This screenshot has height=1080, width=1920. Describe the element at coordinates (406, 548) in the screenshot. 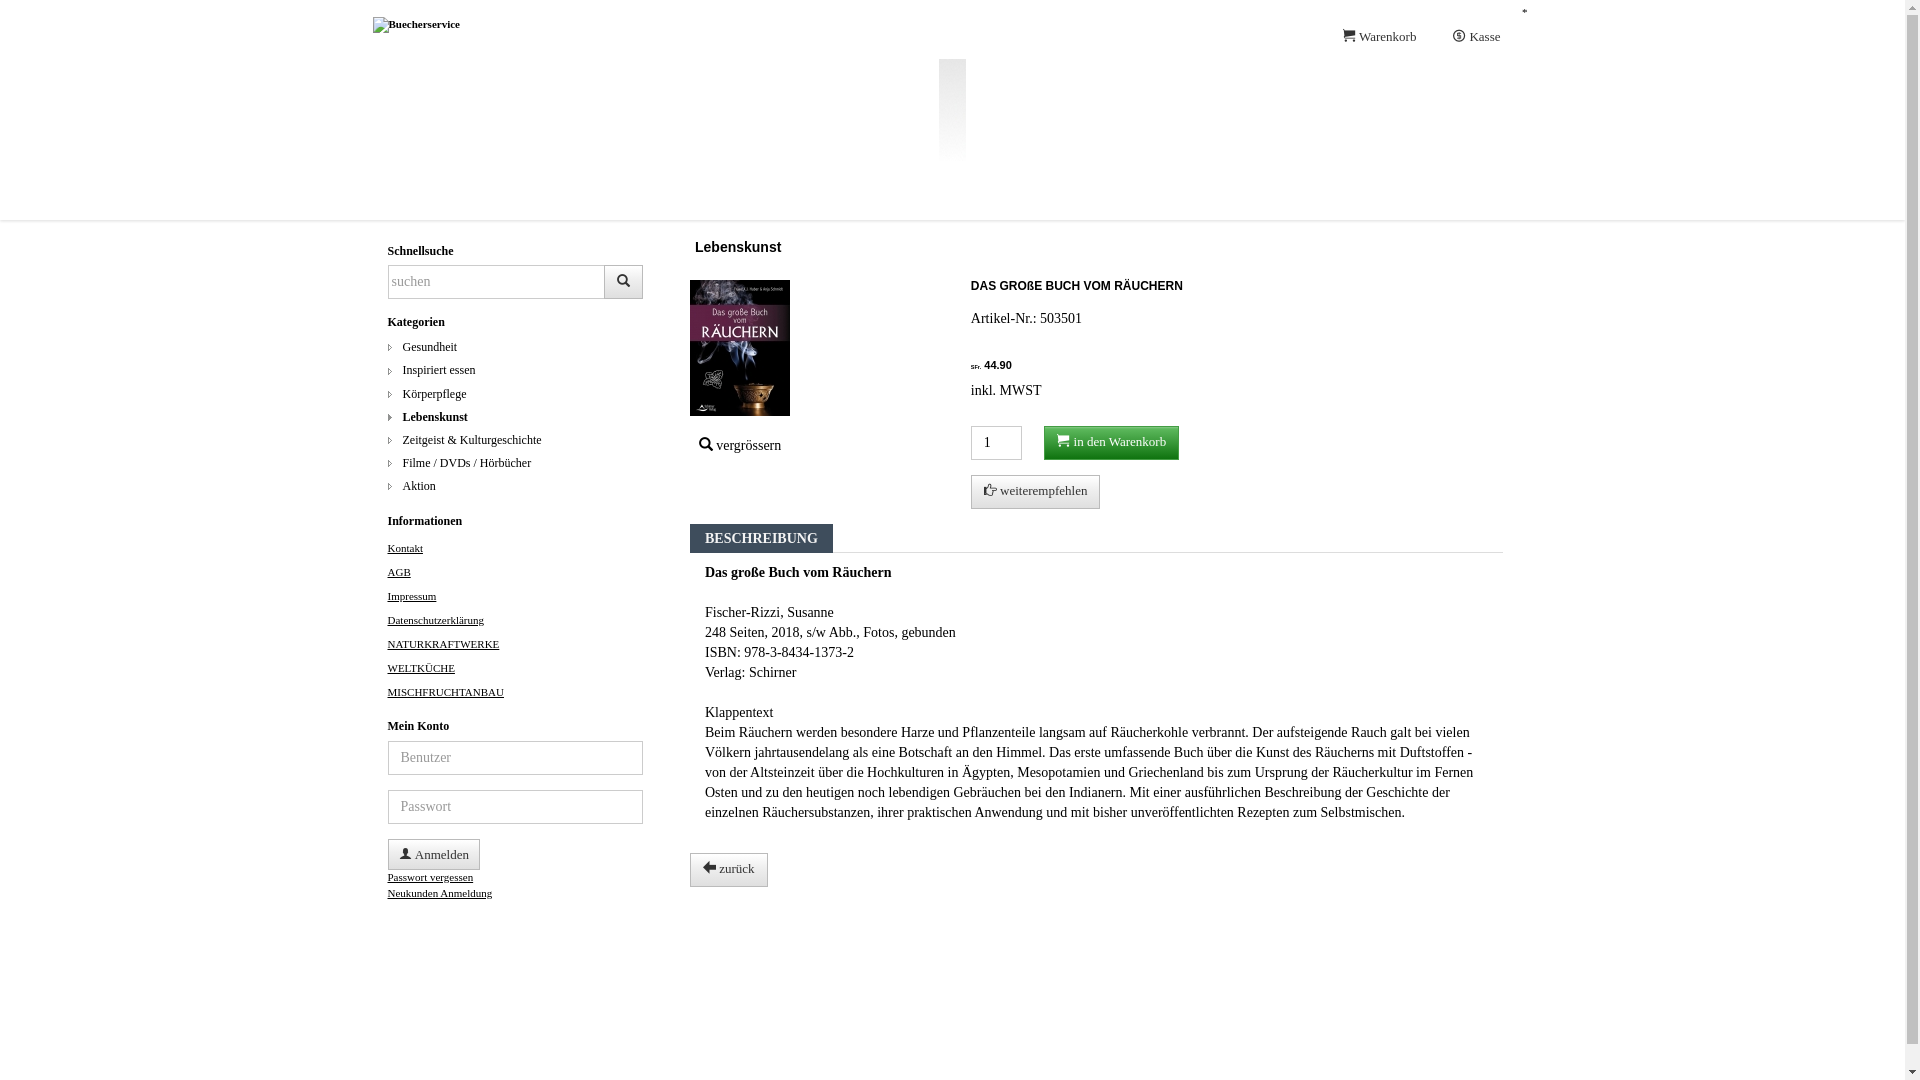

I see `Kontakt` at that location.